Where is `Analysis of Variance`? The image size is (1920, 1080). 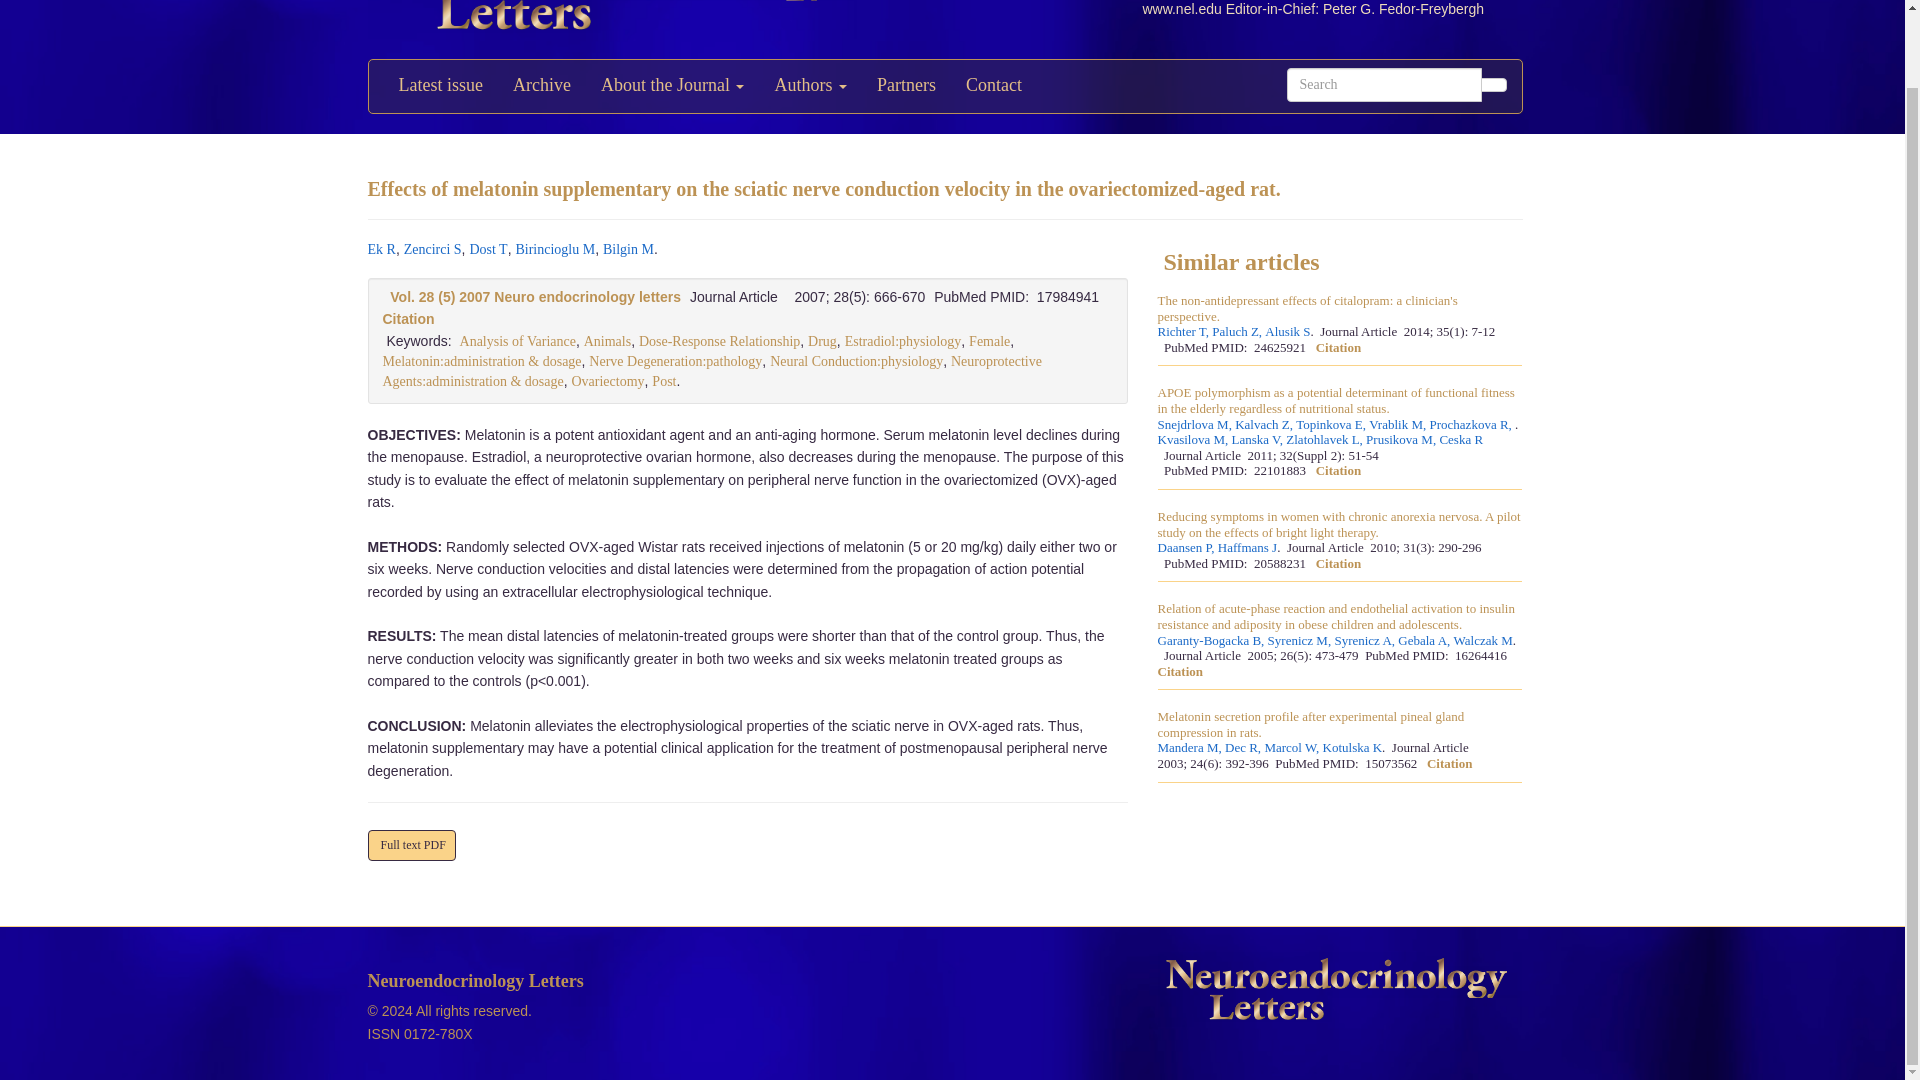
Analysis of Variance is located at coordinates (518, 340).